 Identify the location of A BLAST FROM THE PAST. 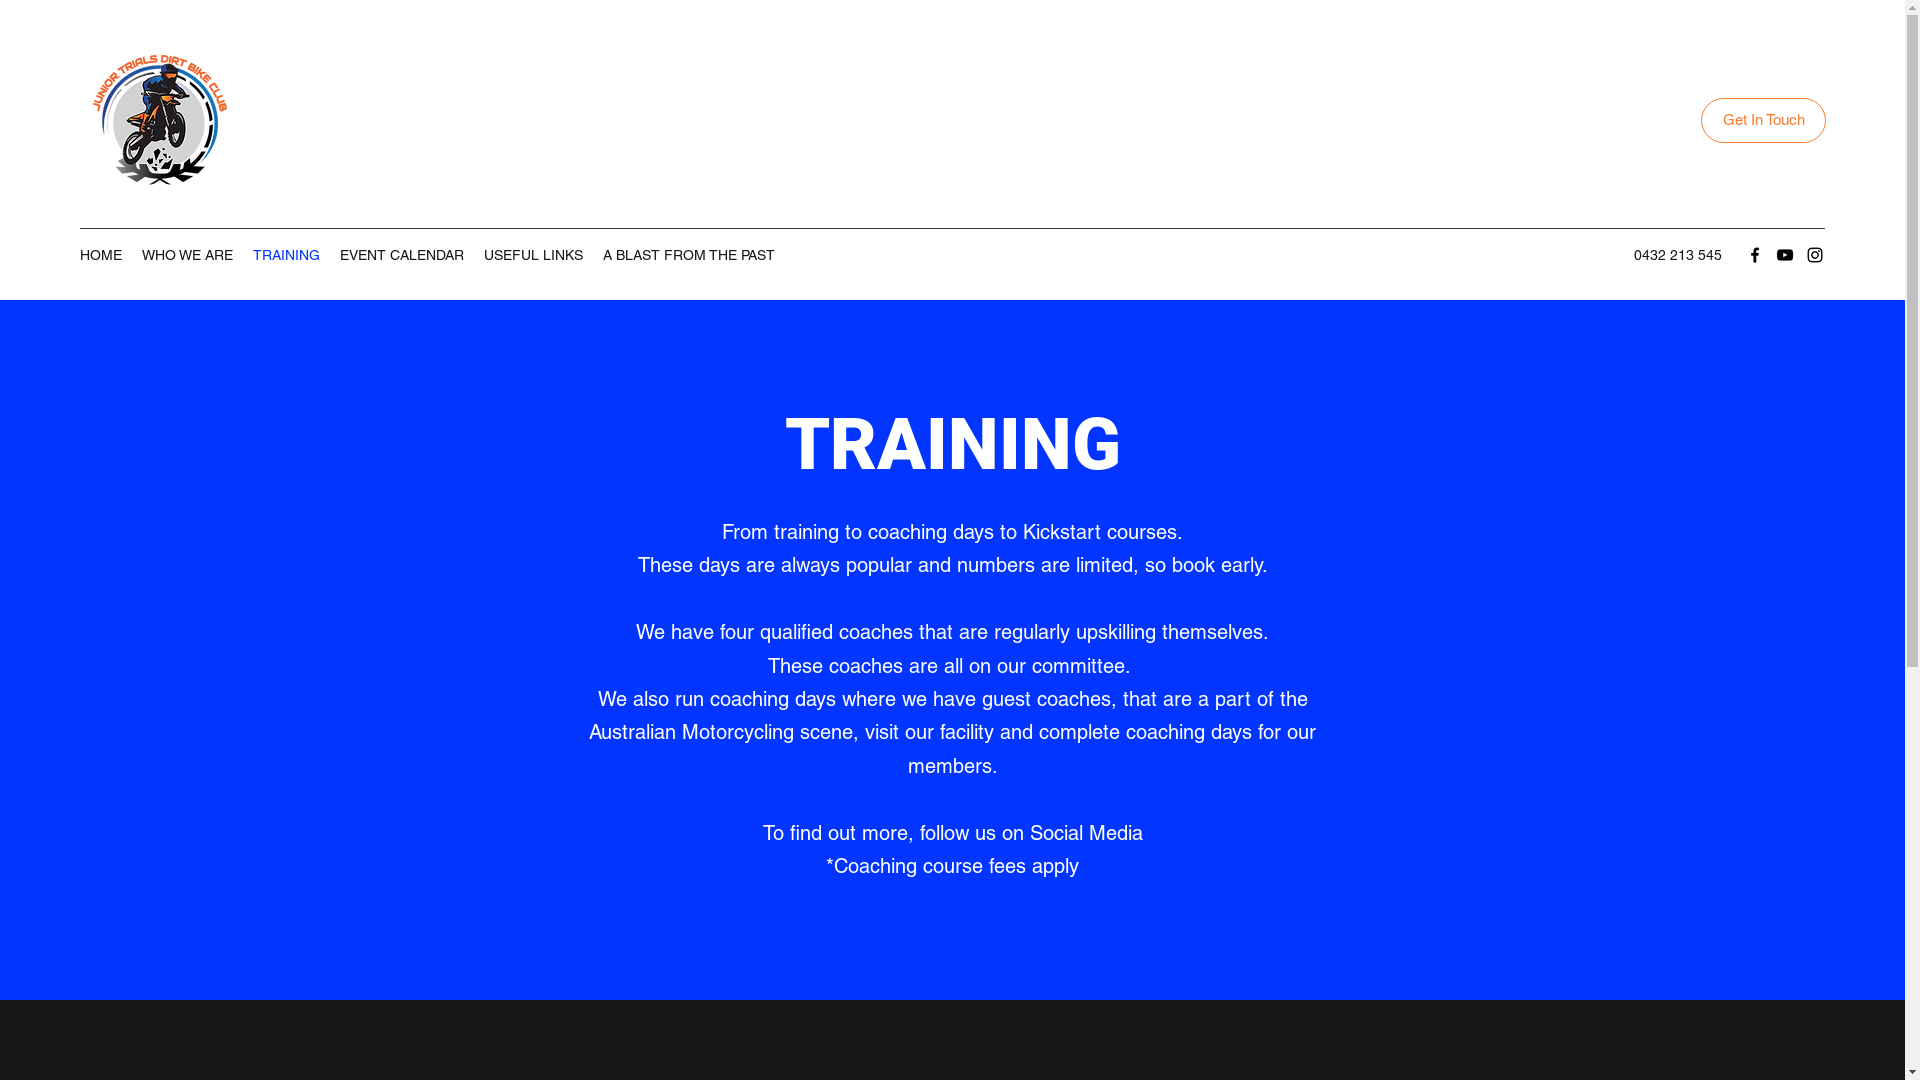
(689, 255).